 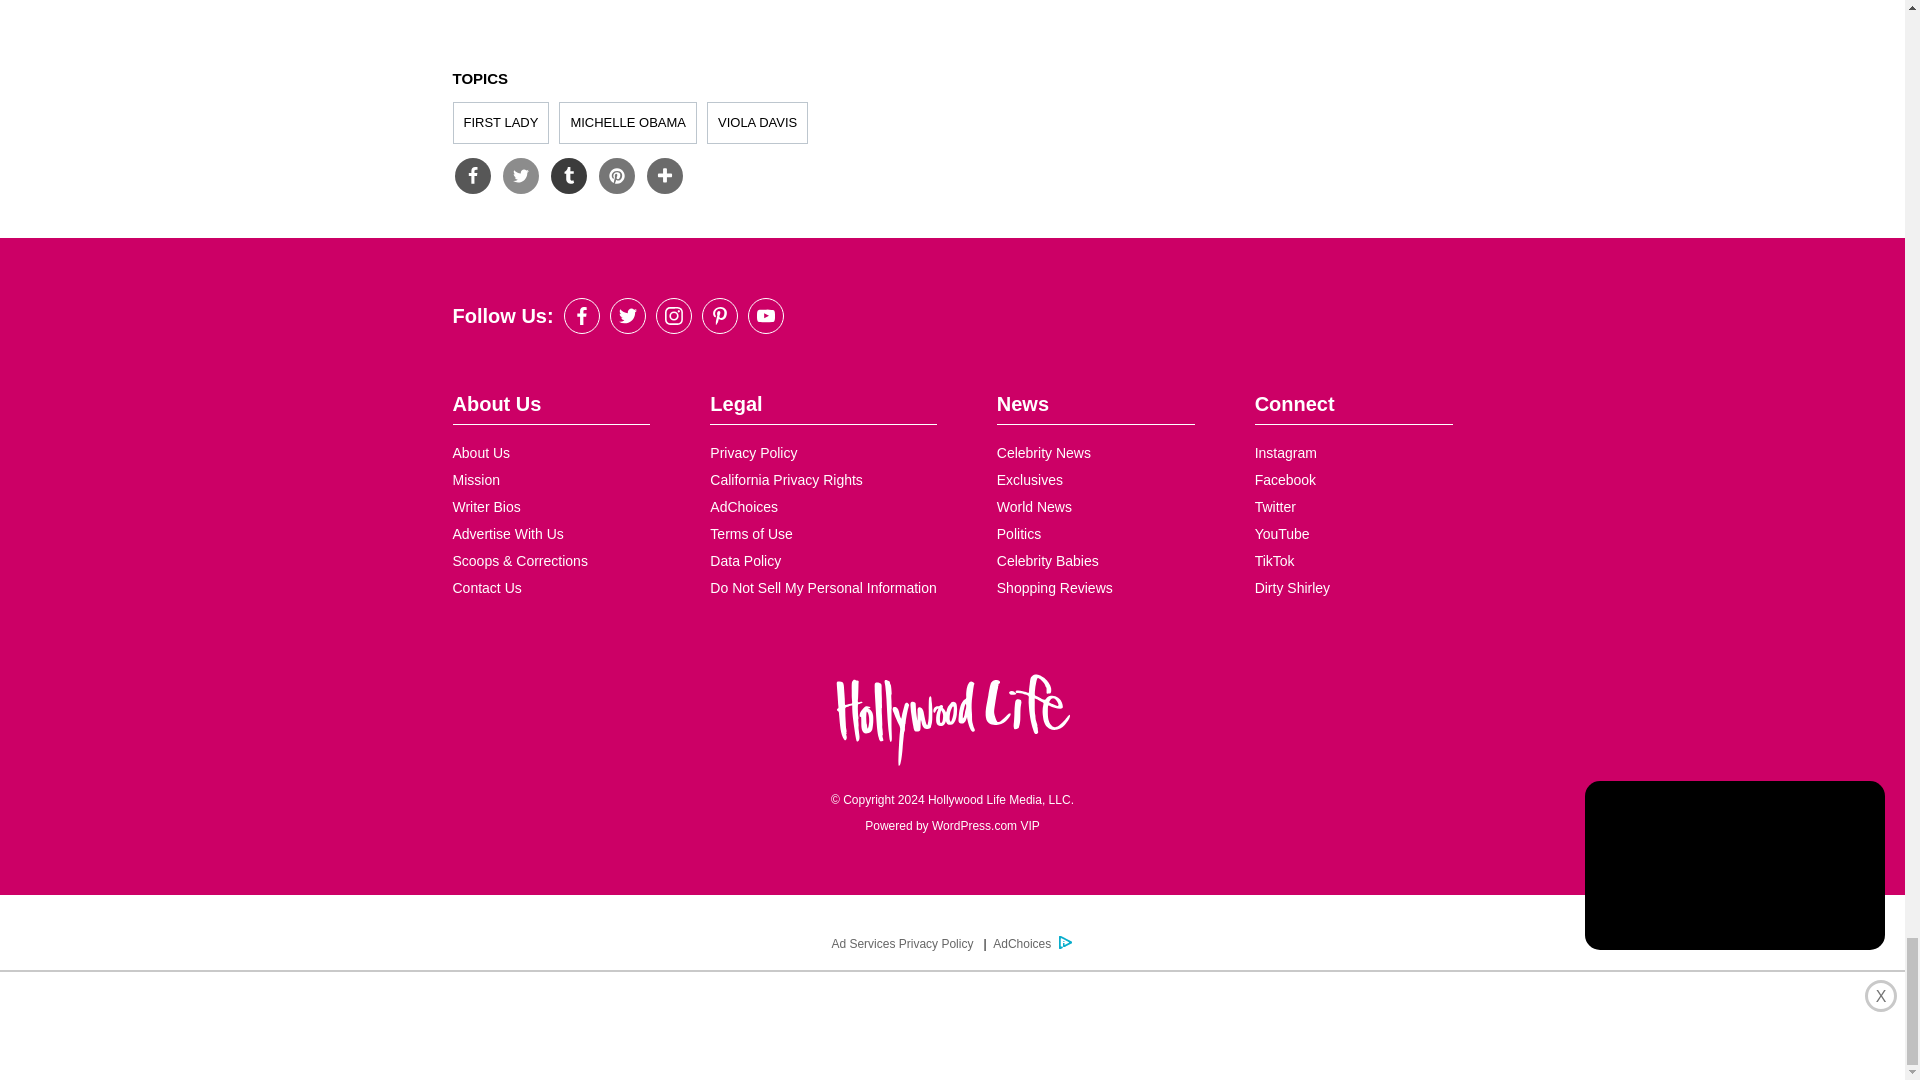 What do you see at coordinates (567, 176) in the screenshot?
I see `Post to Tumblr` at bounding box center [567, 176].